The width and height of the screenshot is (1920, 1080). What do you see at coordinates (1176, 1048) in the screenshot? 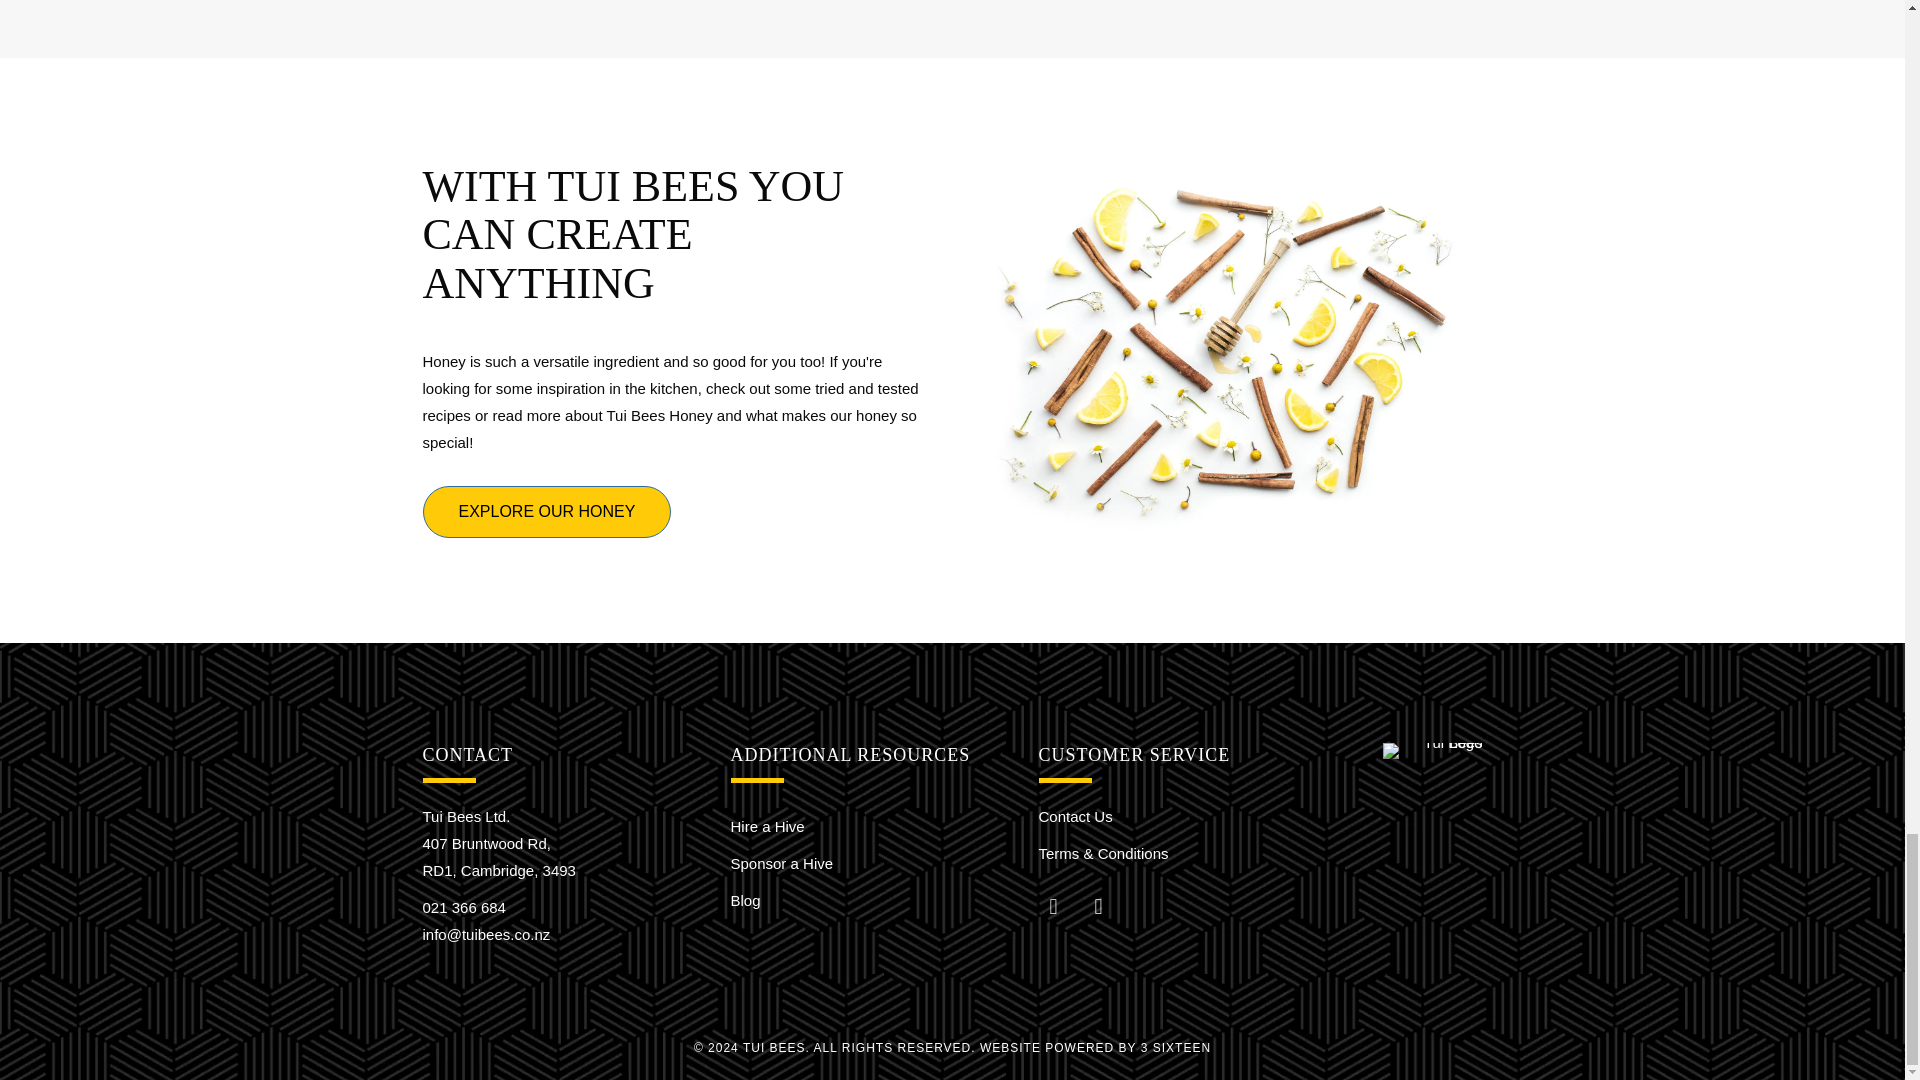
I see `3 SIXTEEN` at bounding box center [1176, 1048].